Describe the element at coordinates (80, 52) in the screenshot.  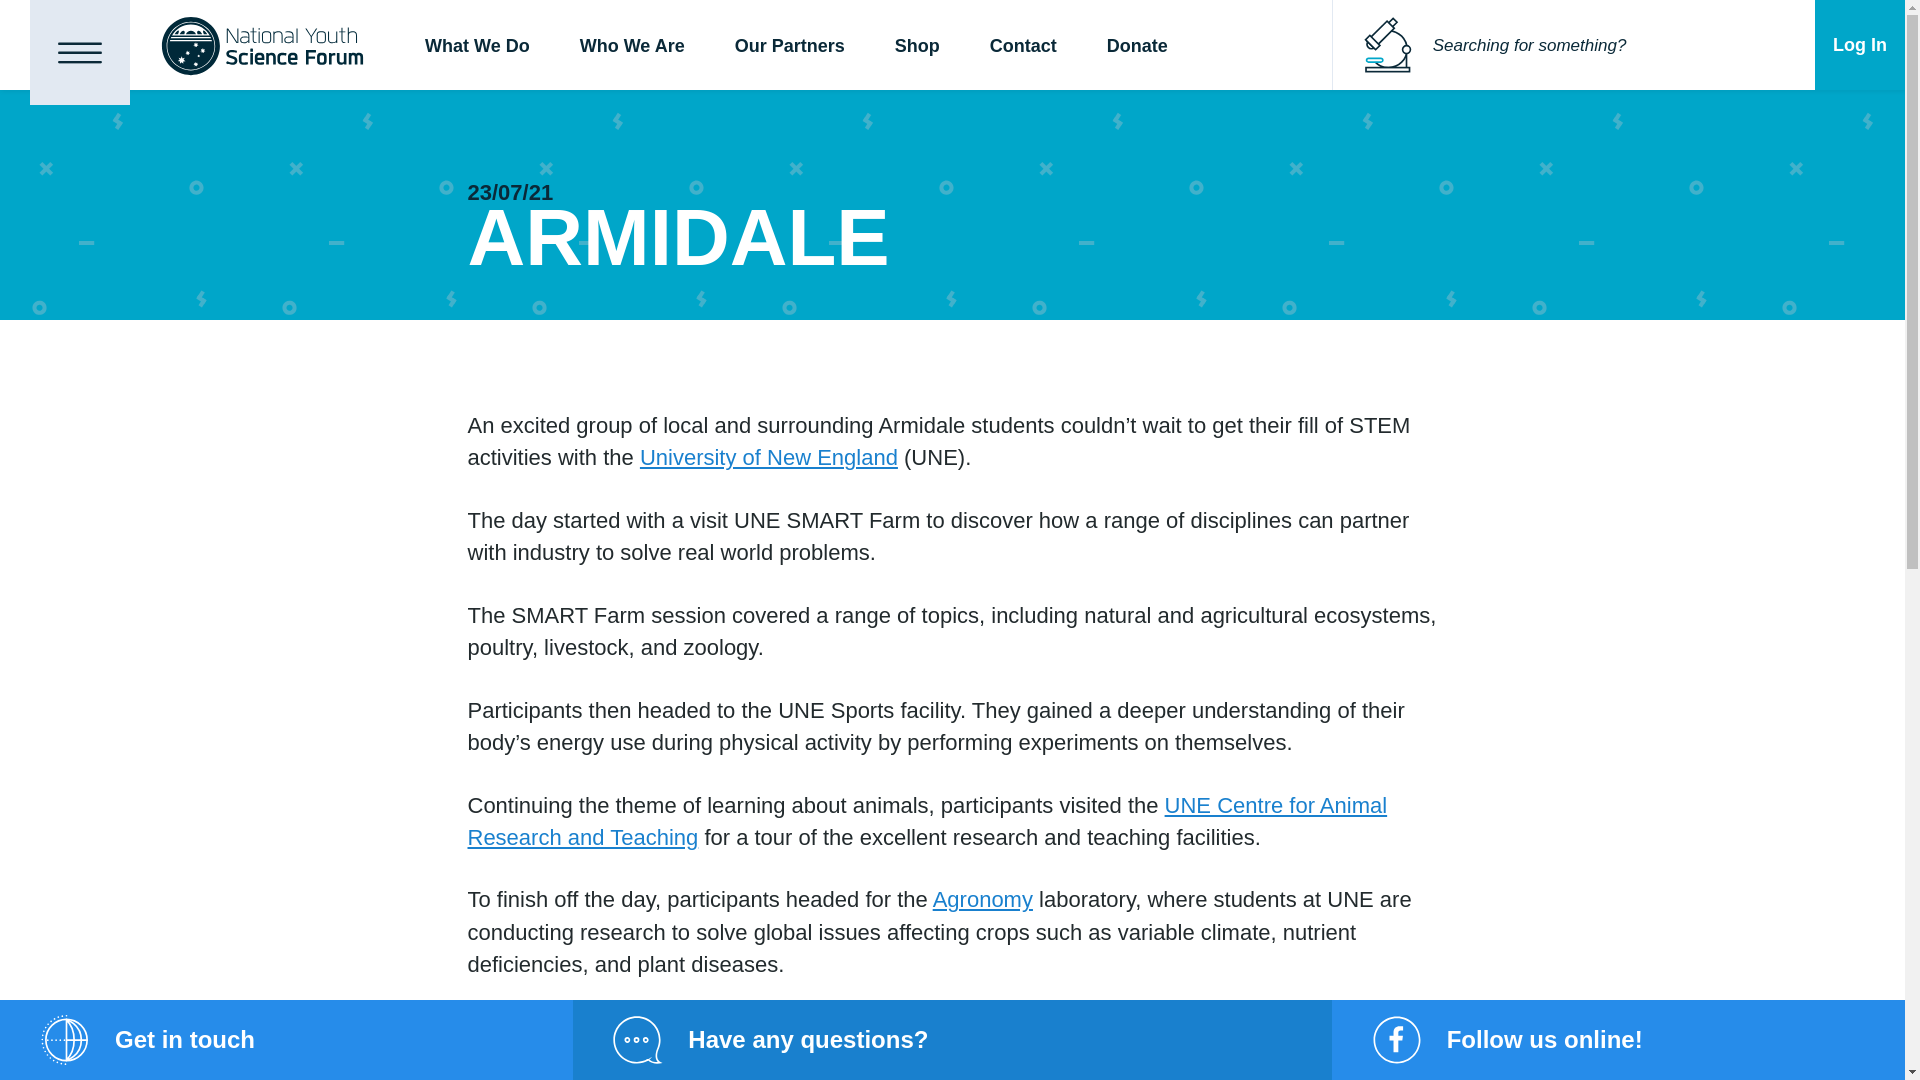
I see `Open Hamburger Menu` at that location.